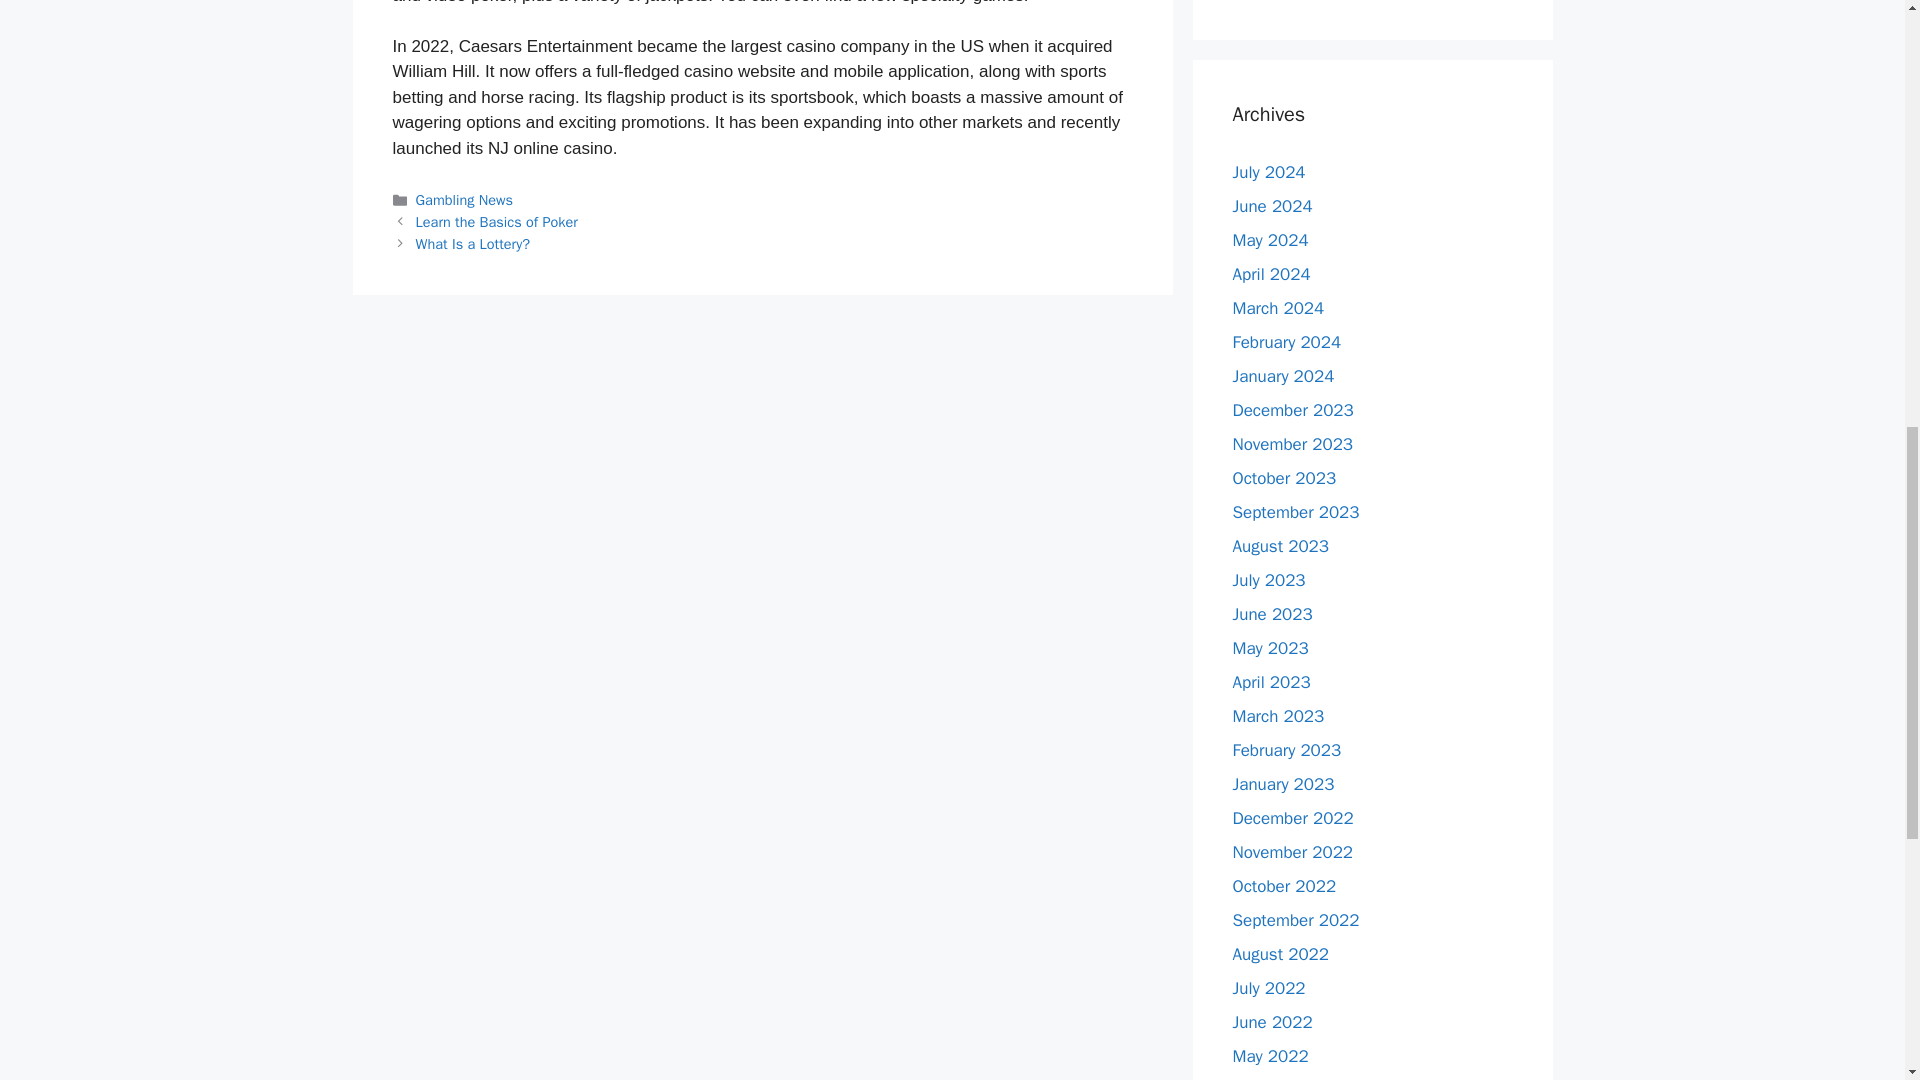 The width and height of the screenshot is (1920, 1080). Describe the element at coordinates (1286, 342) in the screenshot. I see `February 2024` at that location.